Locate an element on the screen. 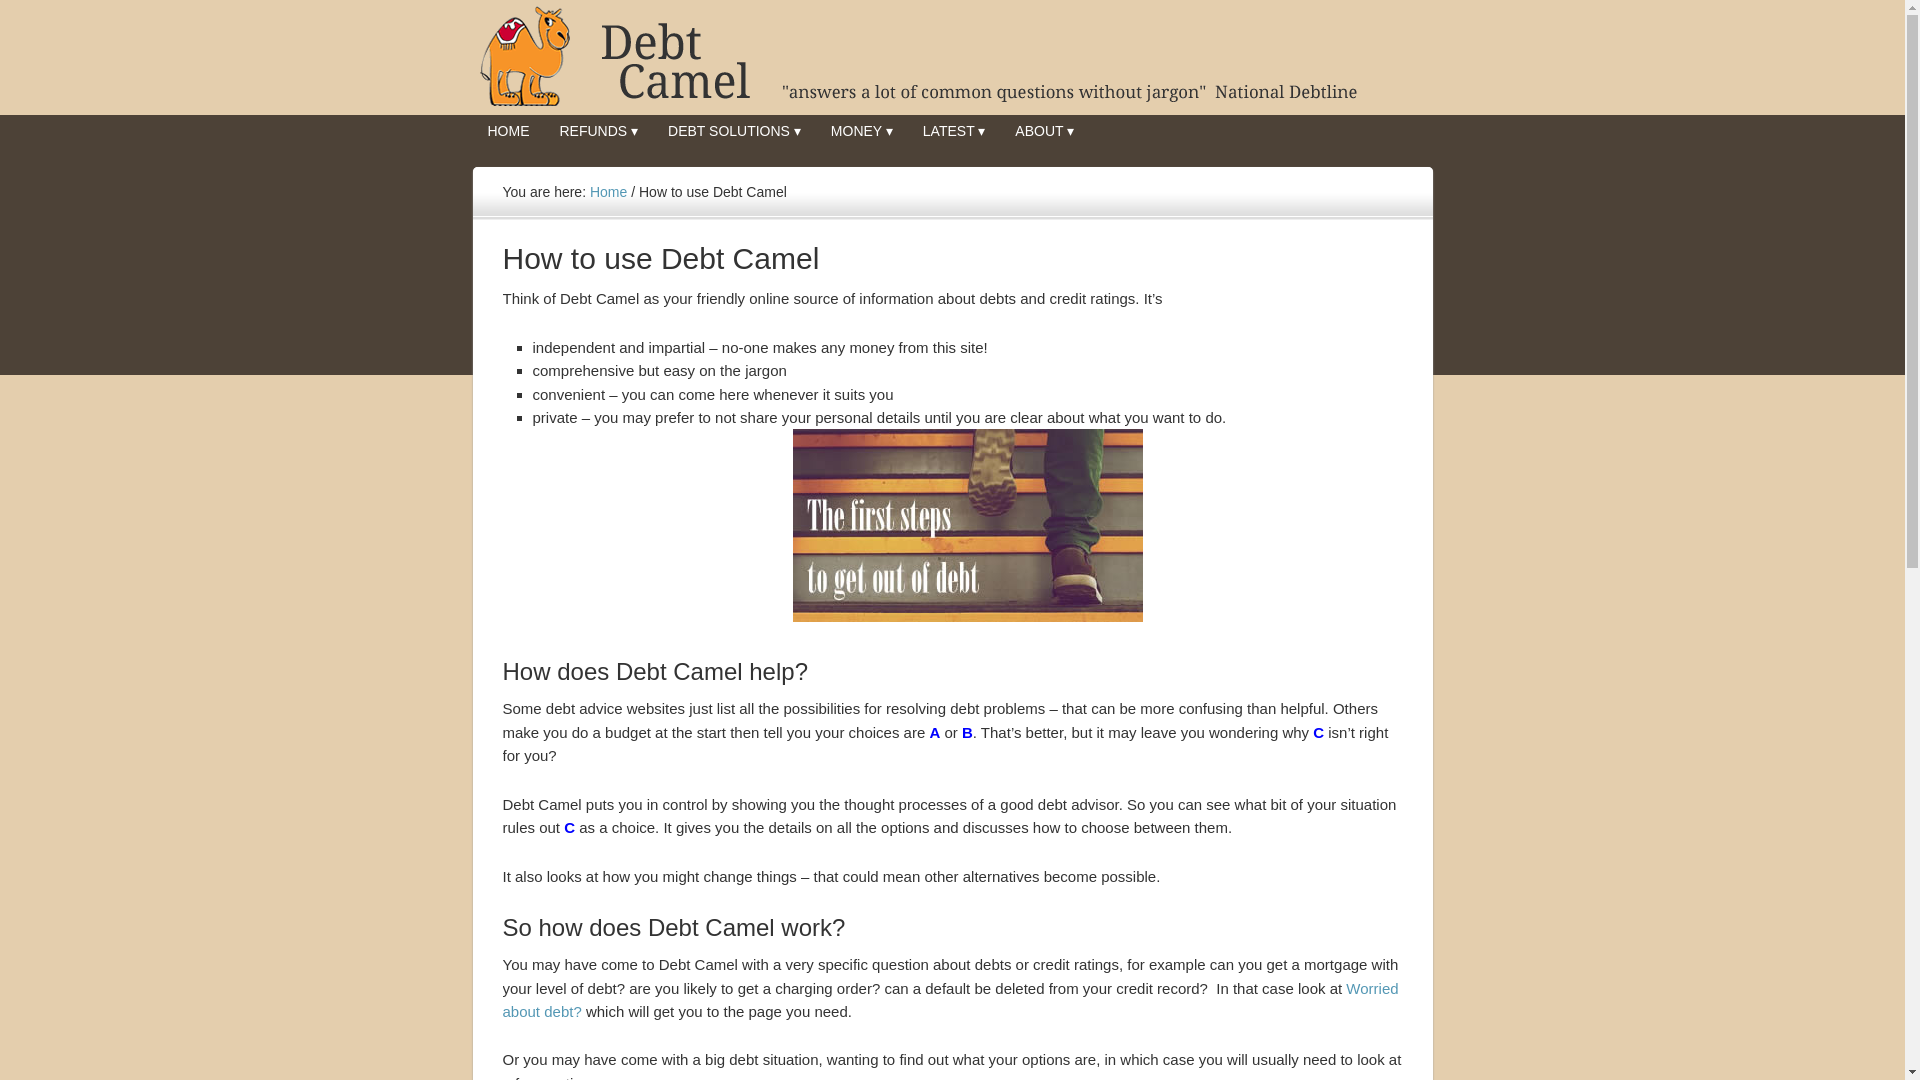 The height and width of the screenshot is (1080, 1920). DEBT CAMEL is located at coordinates (952, 57).